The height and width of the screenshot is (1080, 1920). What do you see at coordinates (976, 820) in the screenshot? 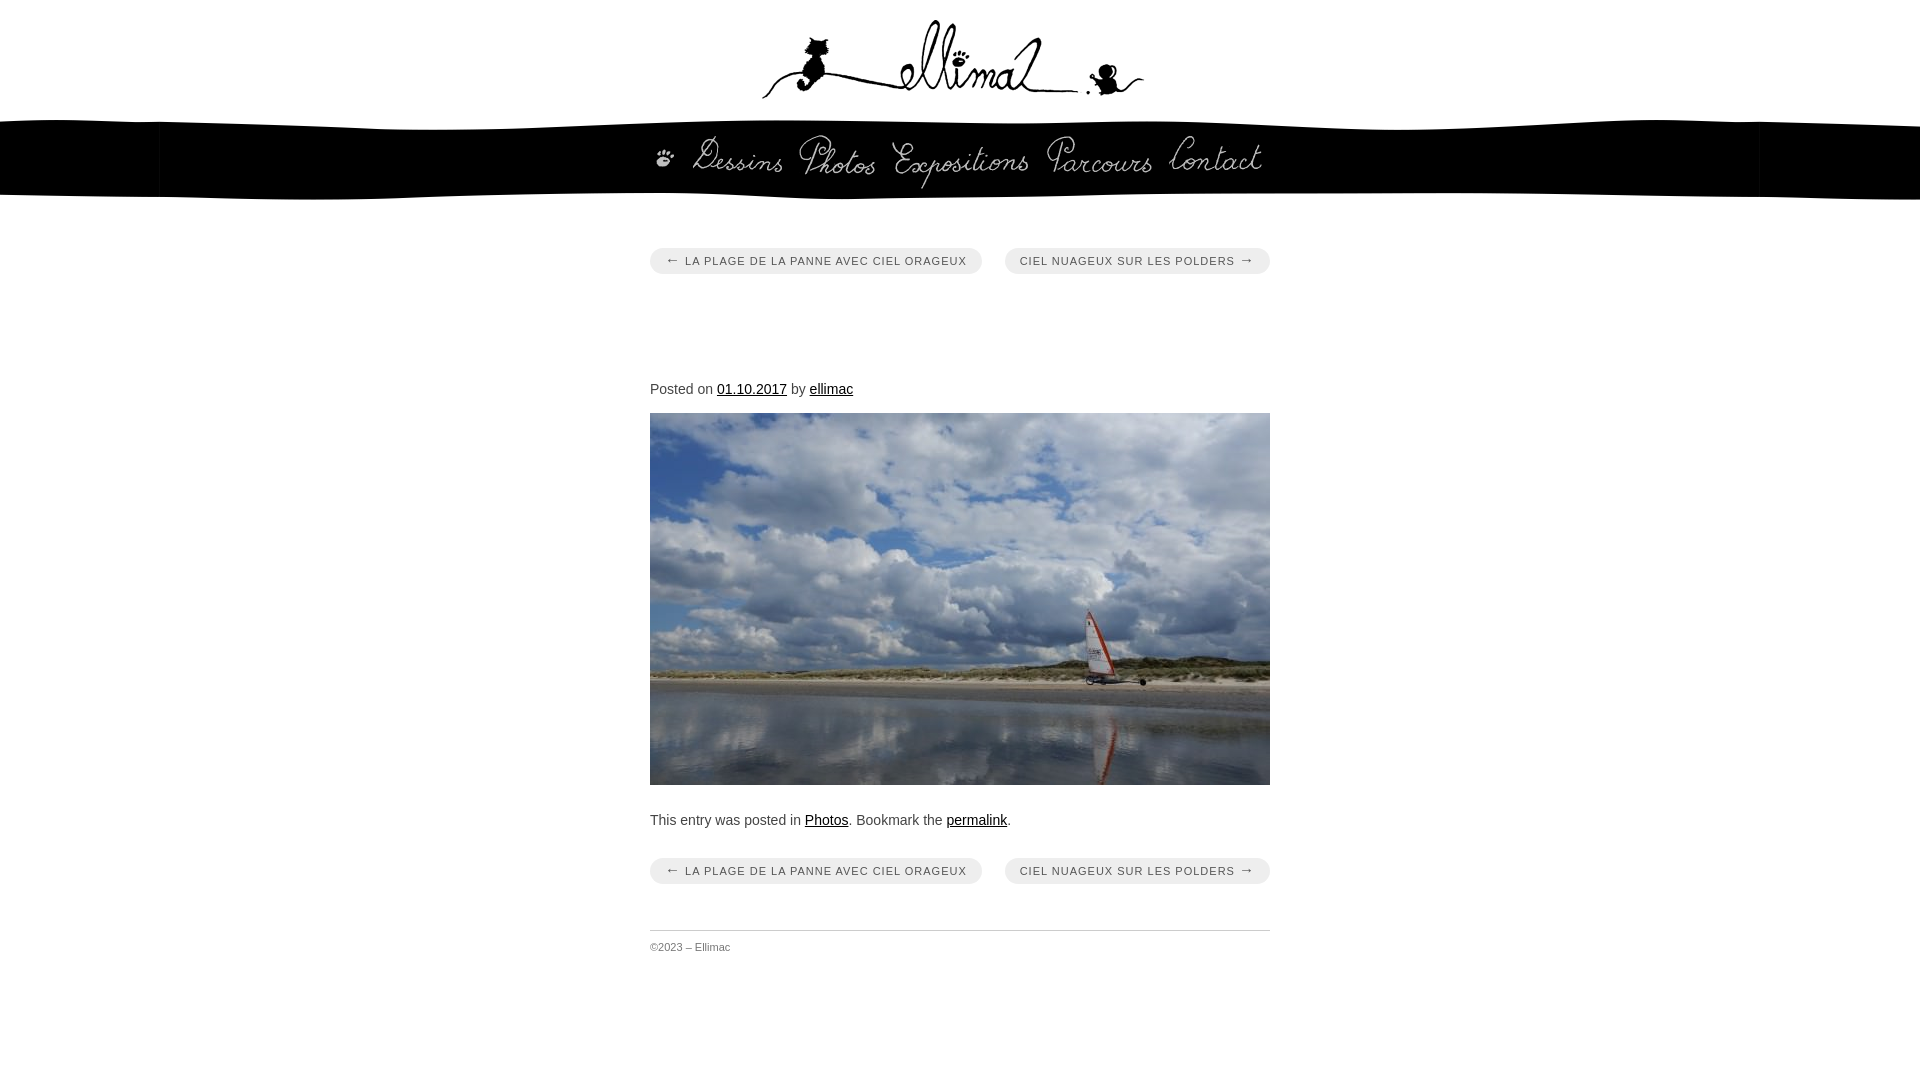
I see `permalink` at bounding box center [976, 820].